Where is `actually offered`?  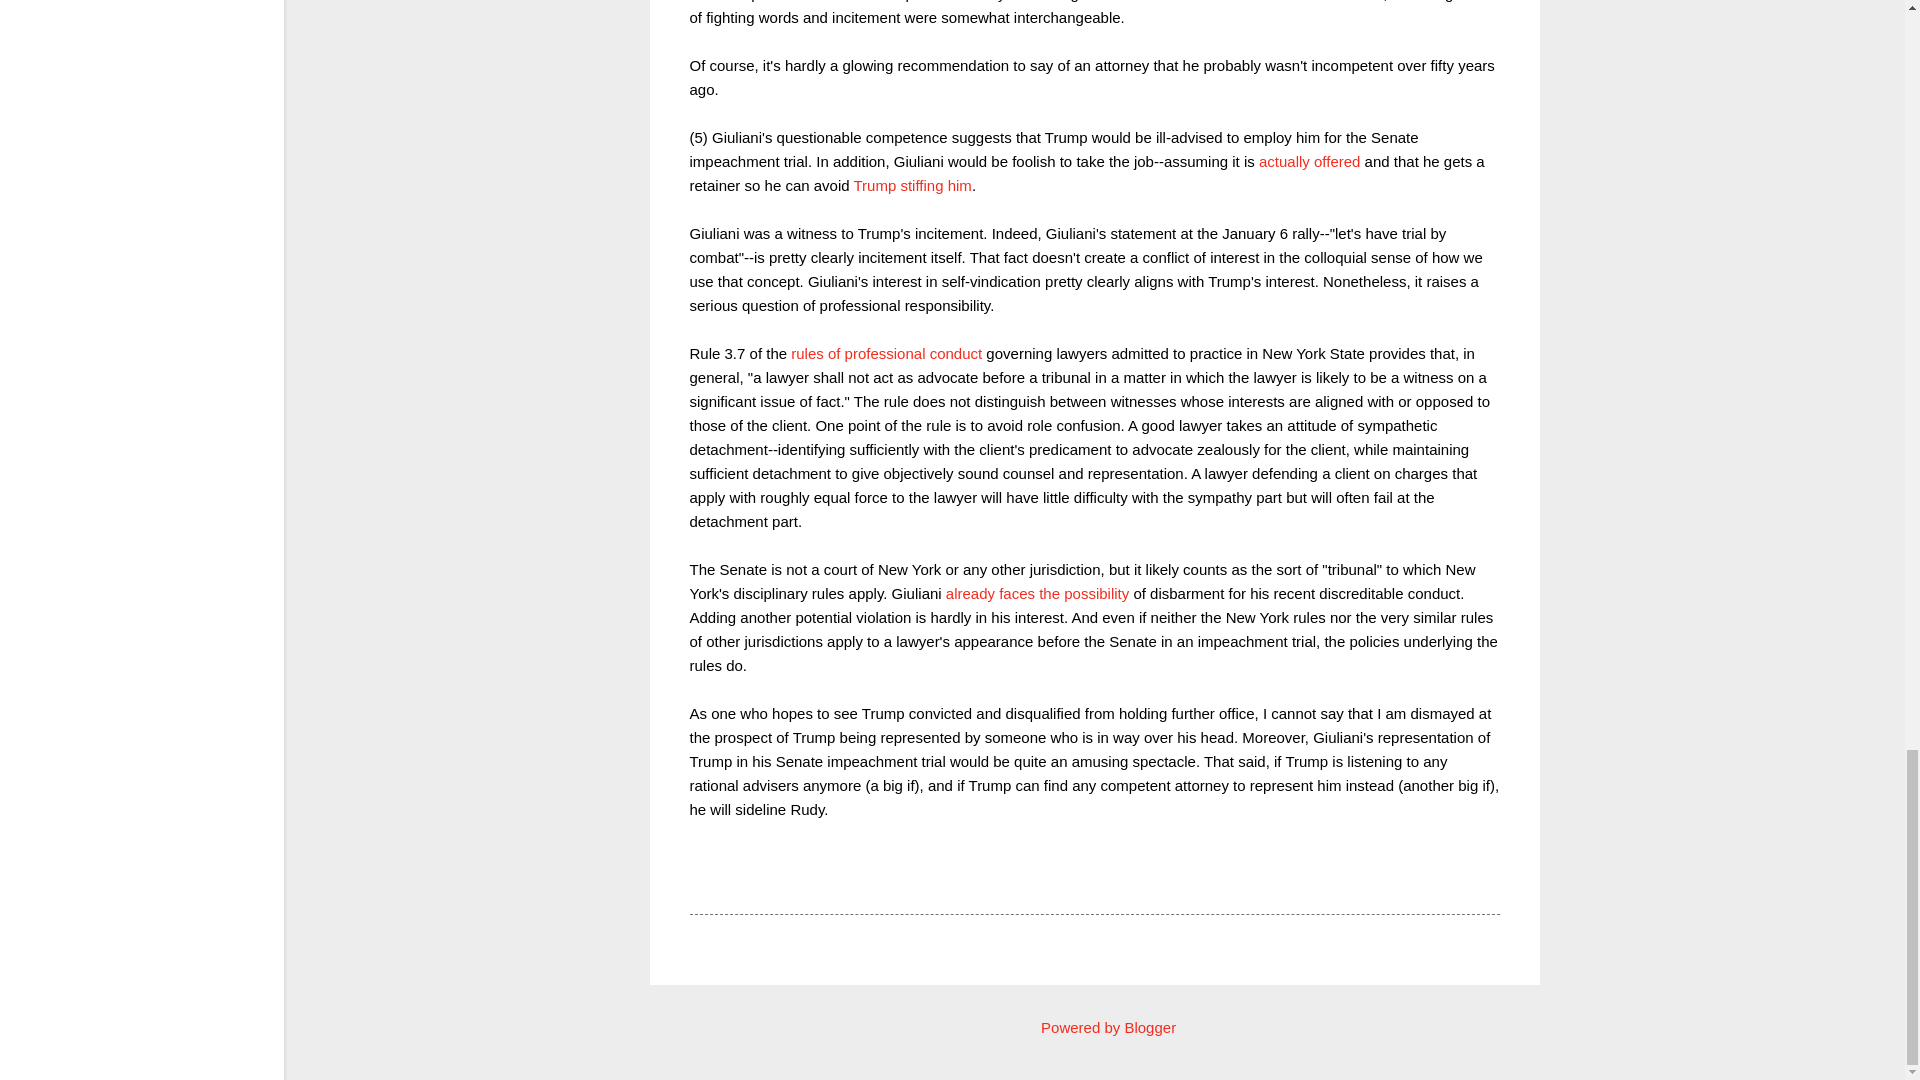
actually offered is located at coordinates (1309, 161).